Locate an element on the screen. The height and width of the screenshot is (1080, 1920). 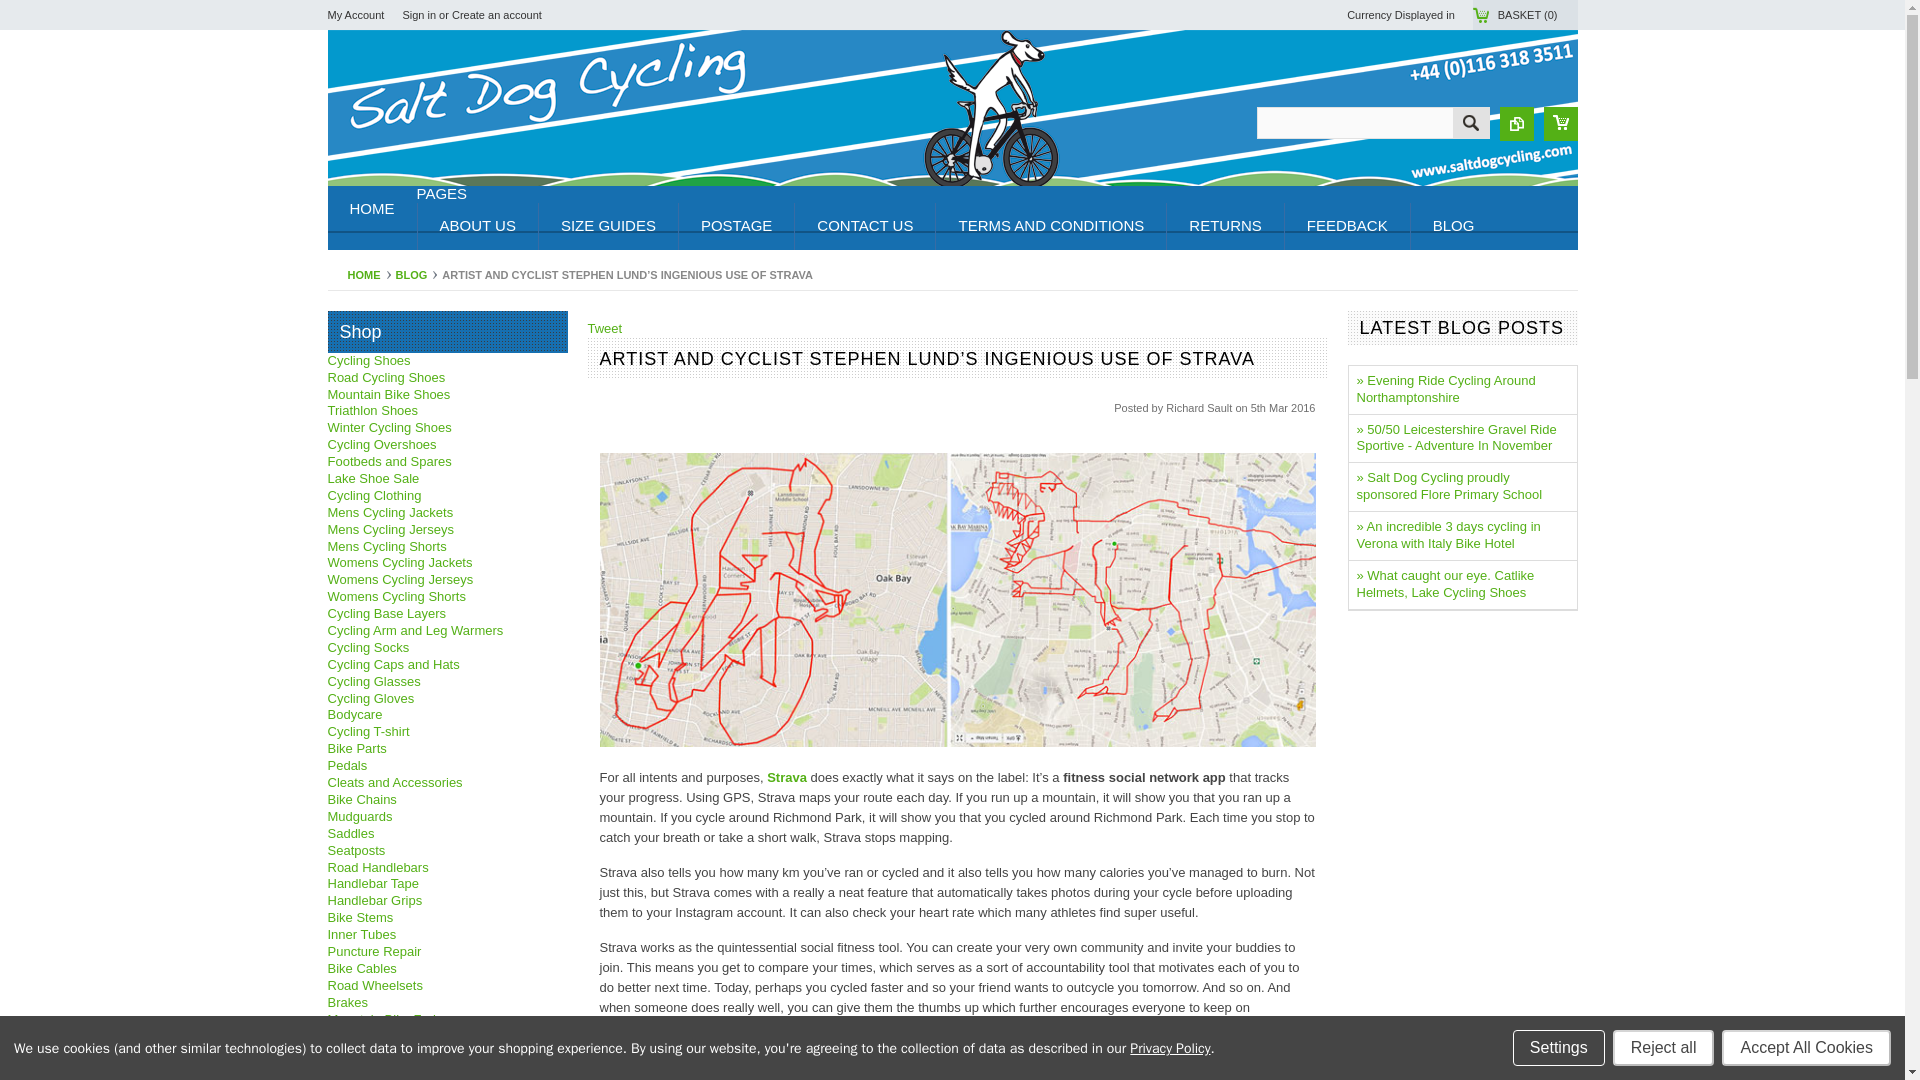
View Cart is located at coordinates (1560, 124).